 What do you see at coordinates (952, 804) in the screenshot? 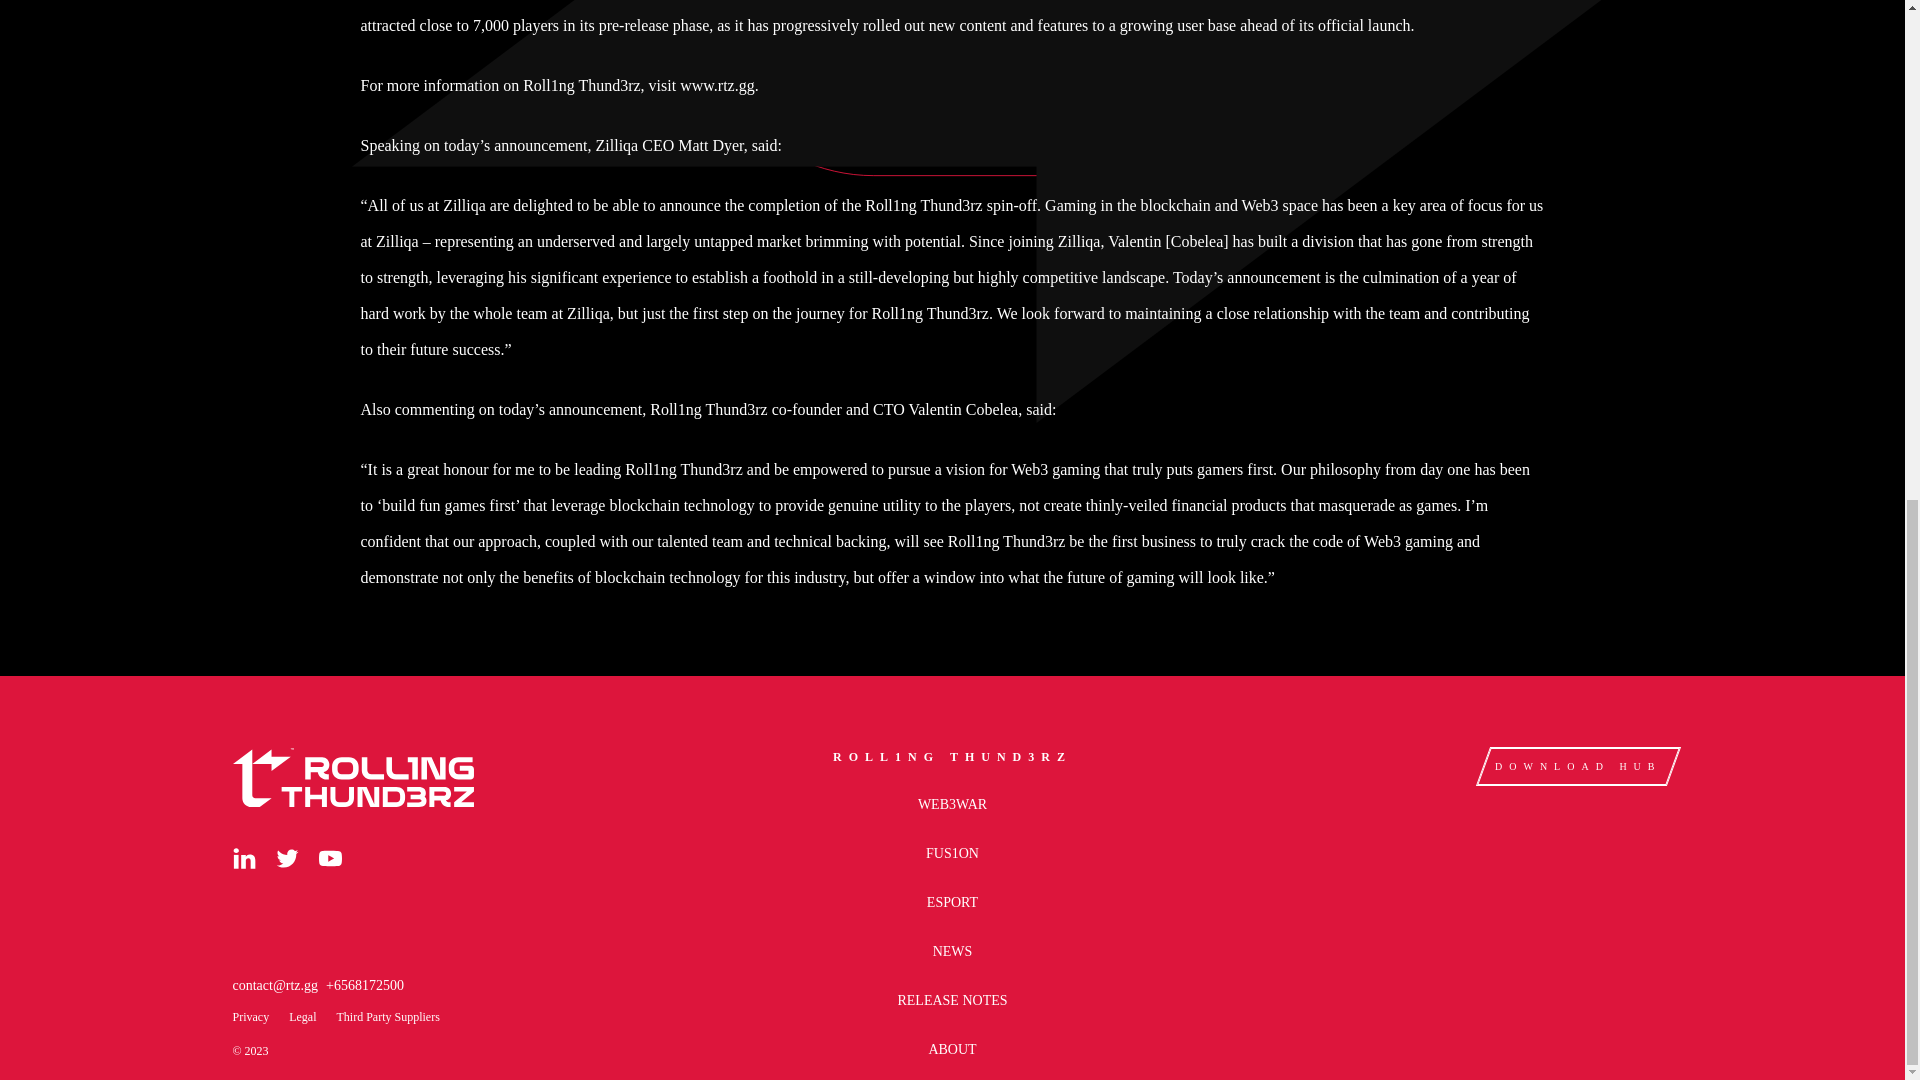
I see `WEB3WAR` at bounding box center [952, 804].